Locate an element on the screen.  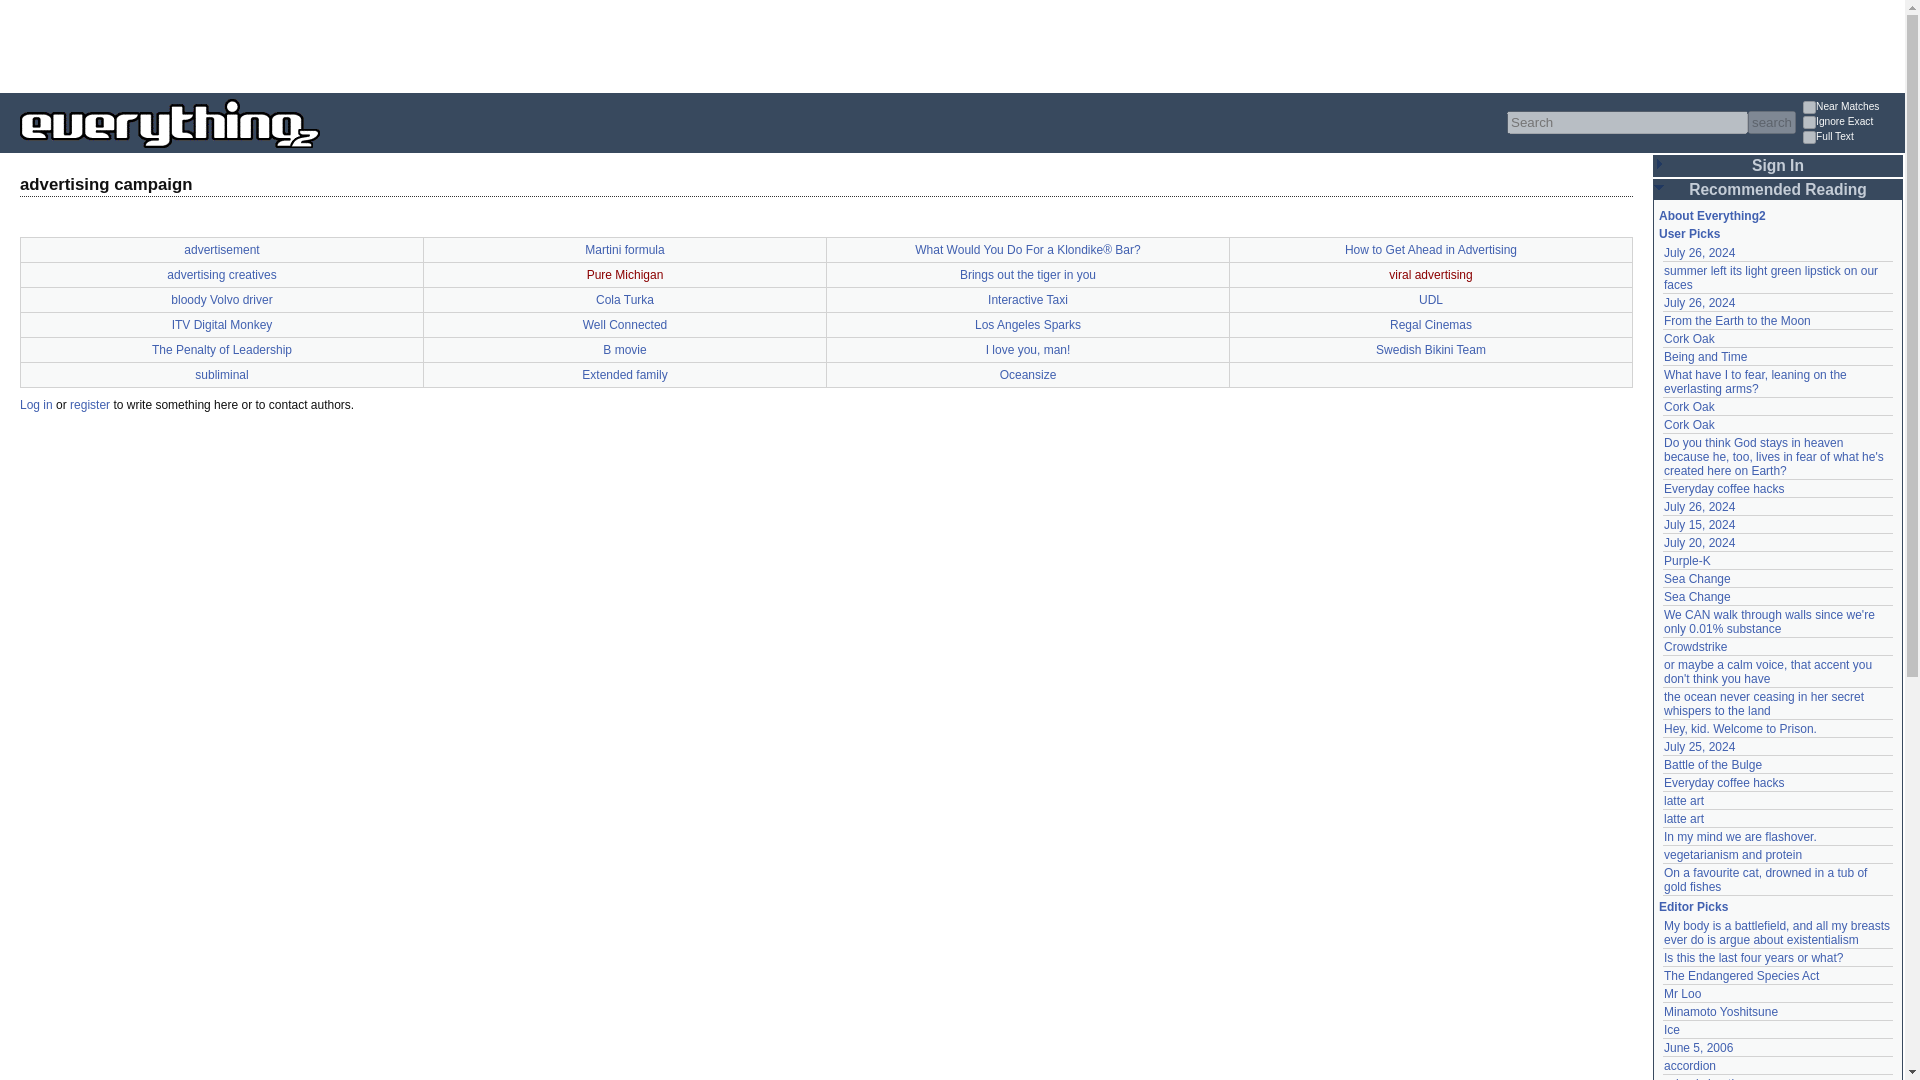
About Everything2 is located at coordinates (1712, 216).